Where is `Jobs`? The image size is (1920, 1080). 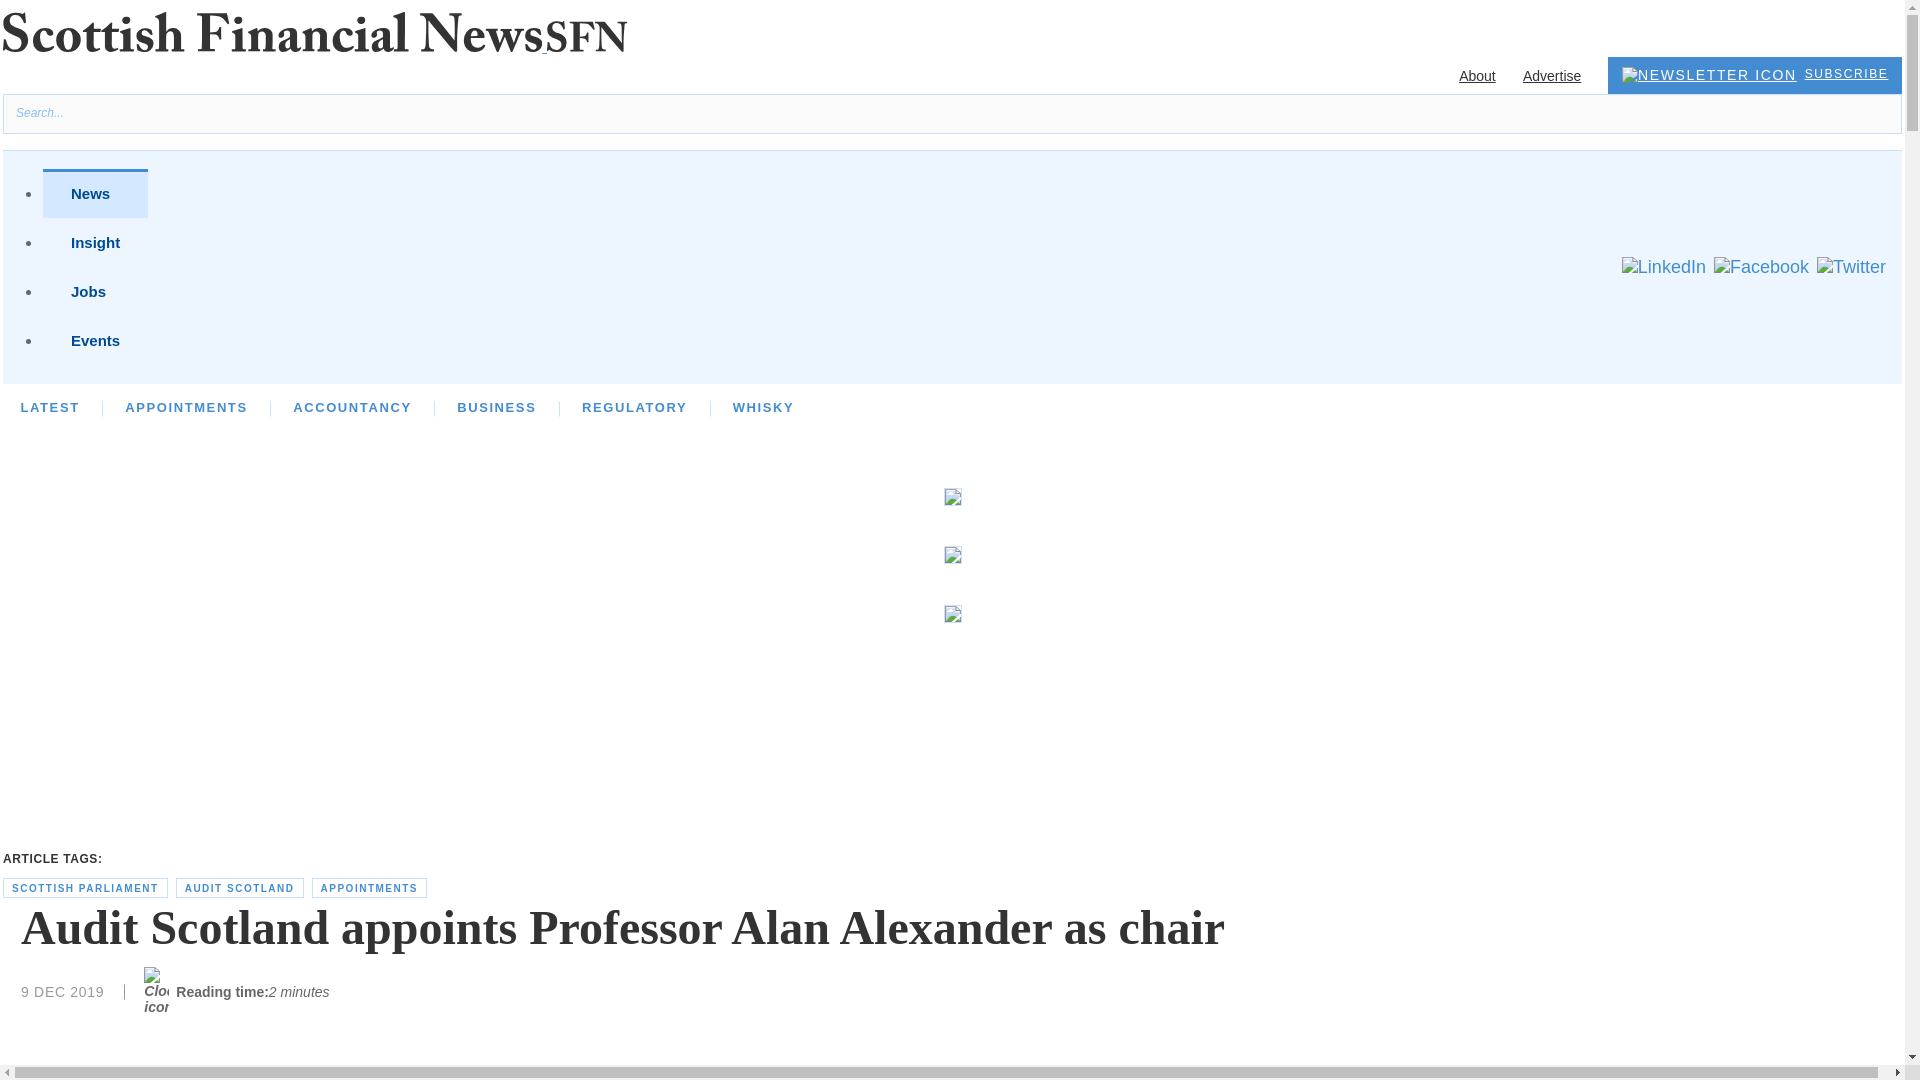
Jobs is located at coordinates (94, 291).